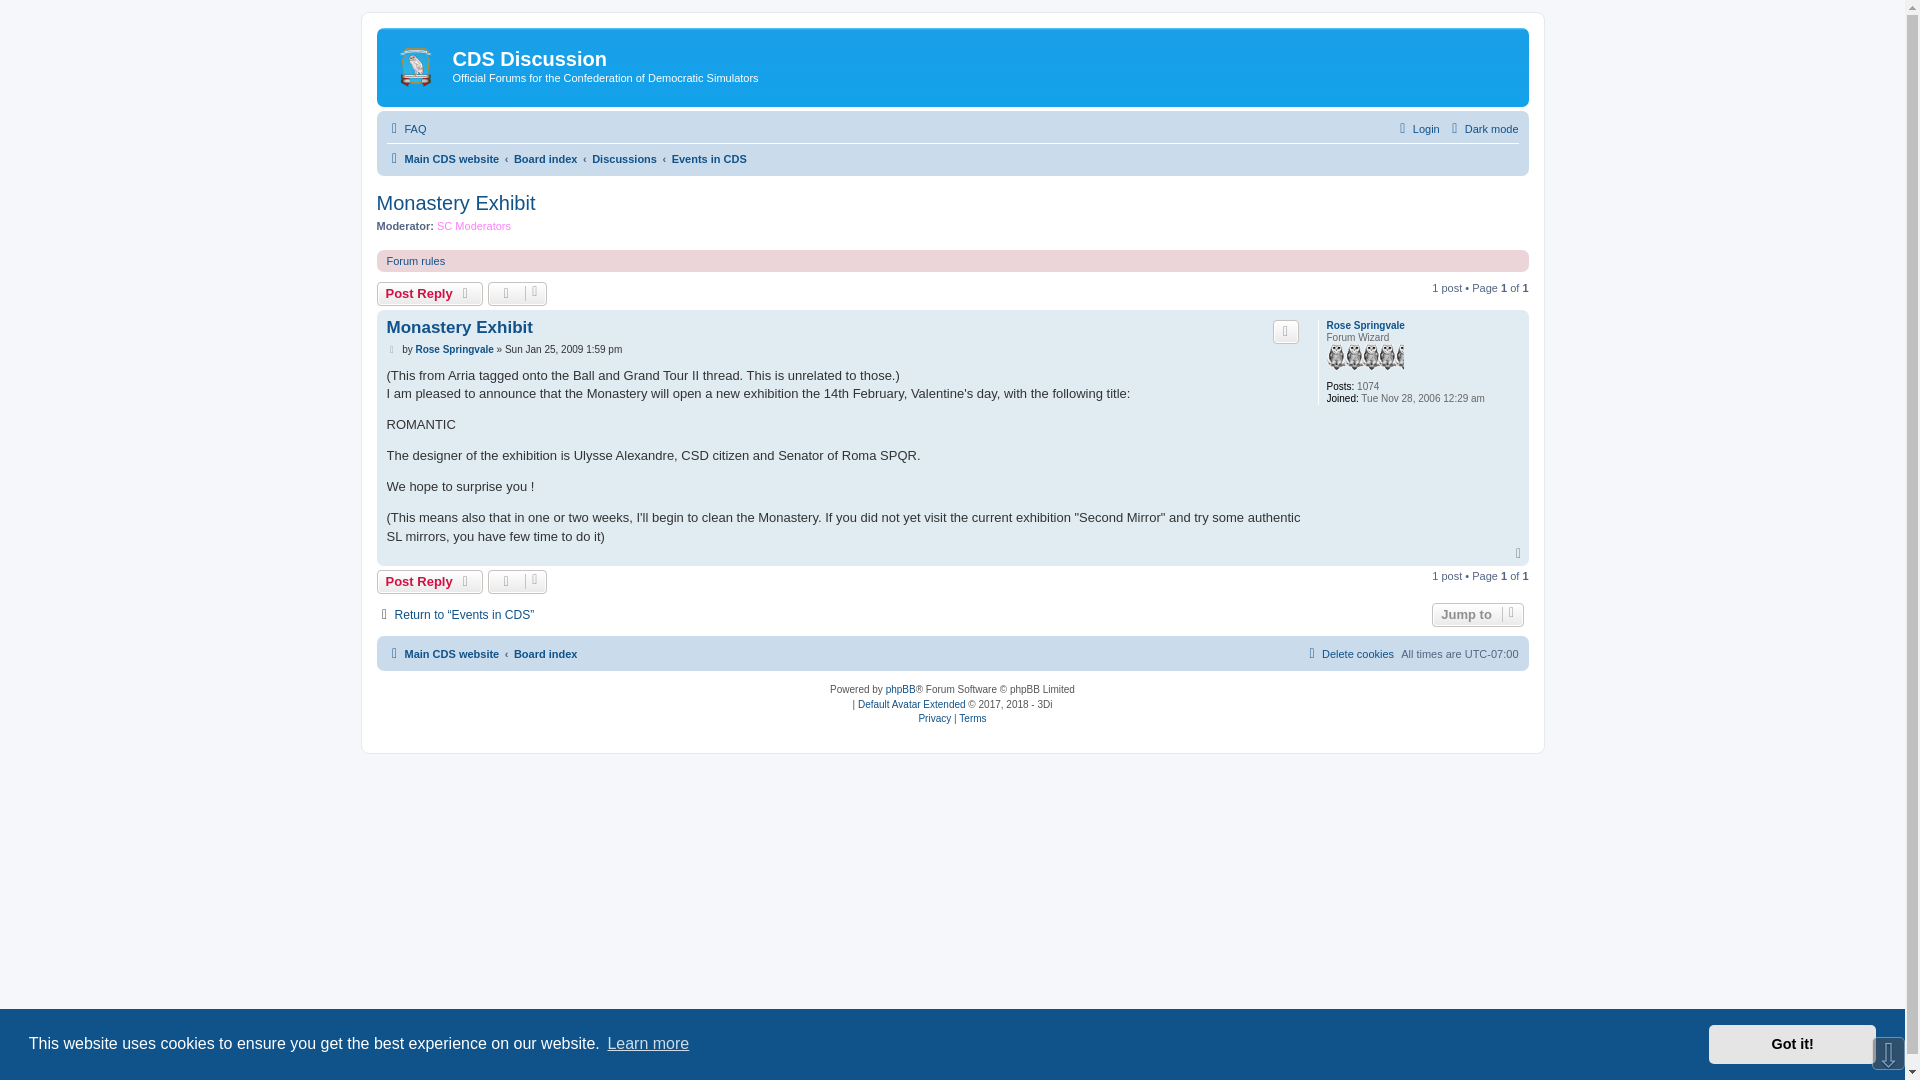 The image size is (1920, 1080). I want to click on Board index, so click(546, 158).